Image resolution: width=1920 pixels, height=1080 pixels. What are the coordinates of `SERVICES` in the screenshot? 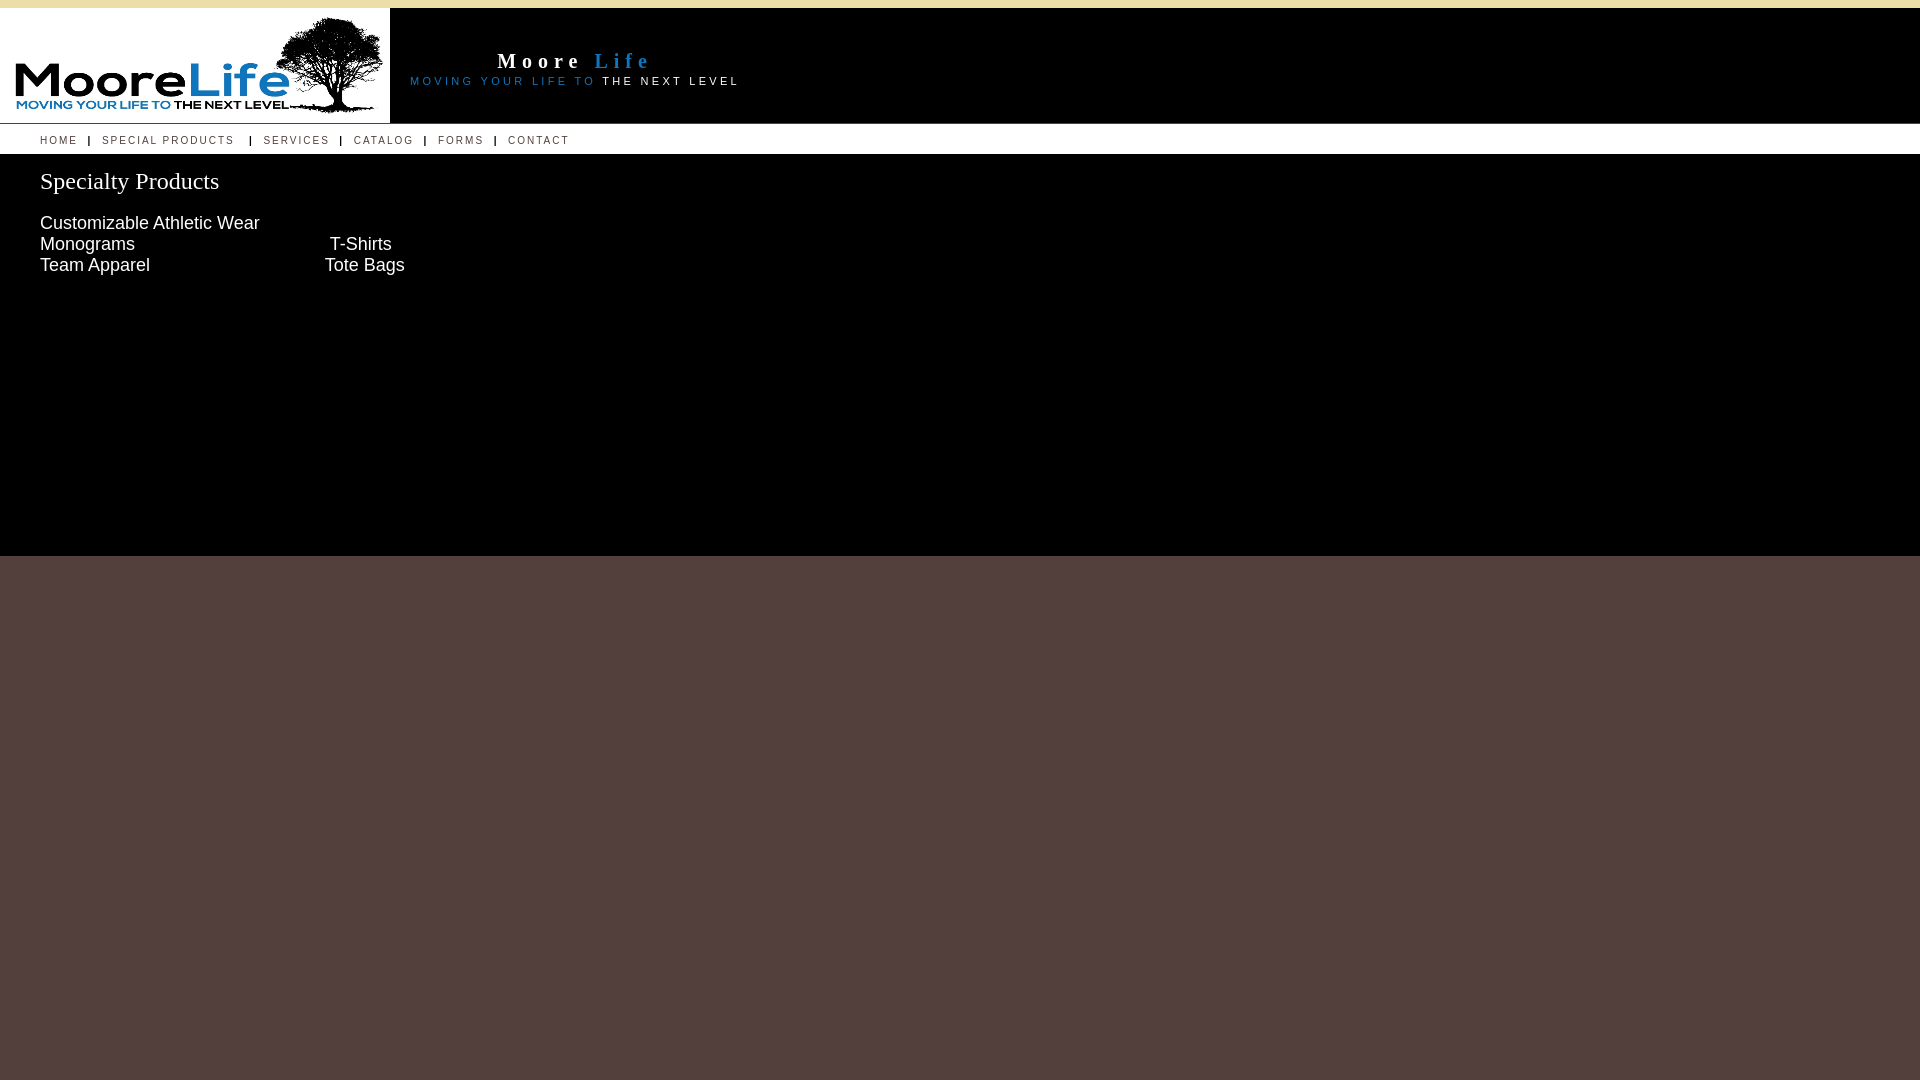 It's located at (296, 140).